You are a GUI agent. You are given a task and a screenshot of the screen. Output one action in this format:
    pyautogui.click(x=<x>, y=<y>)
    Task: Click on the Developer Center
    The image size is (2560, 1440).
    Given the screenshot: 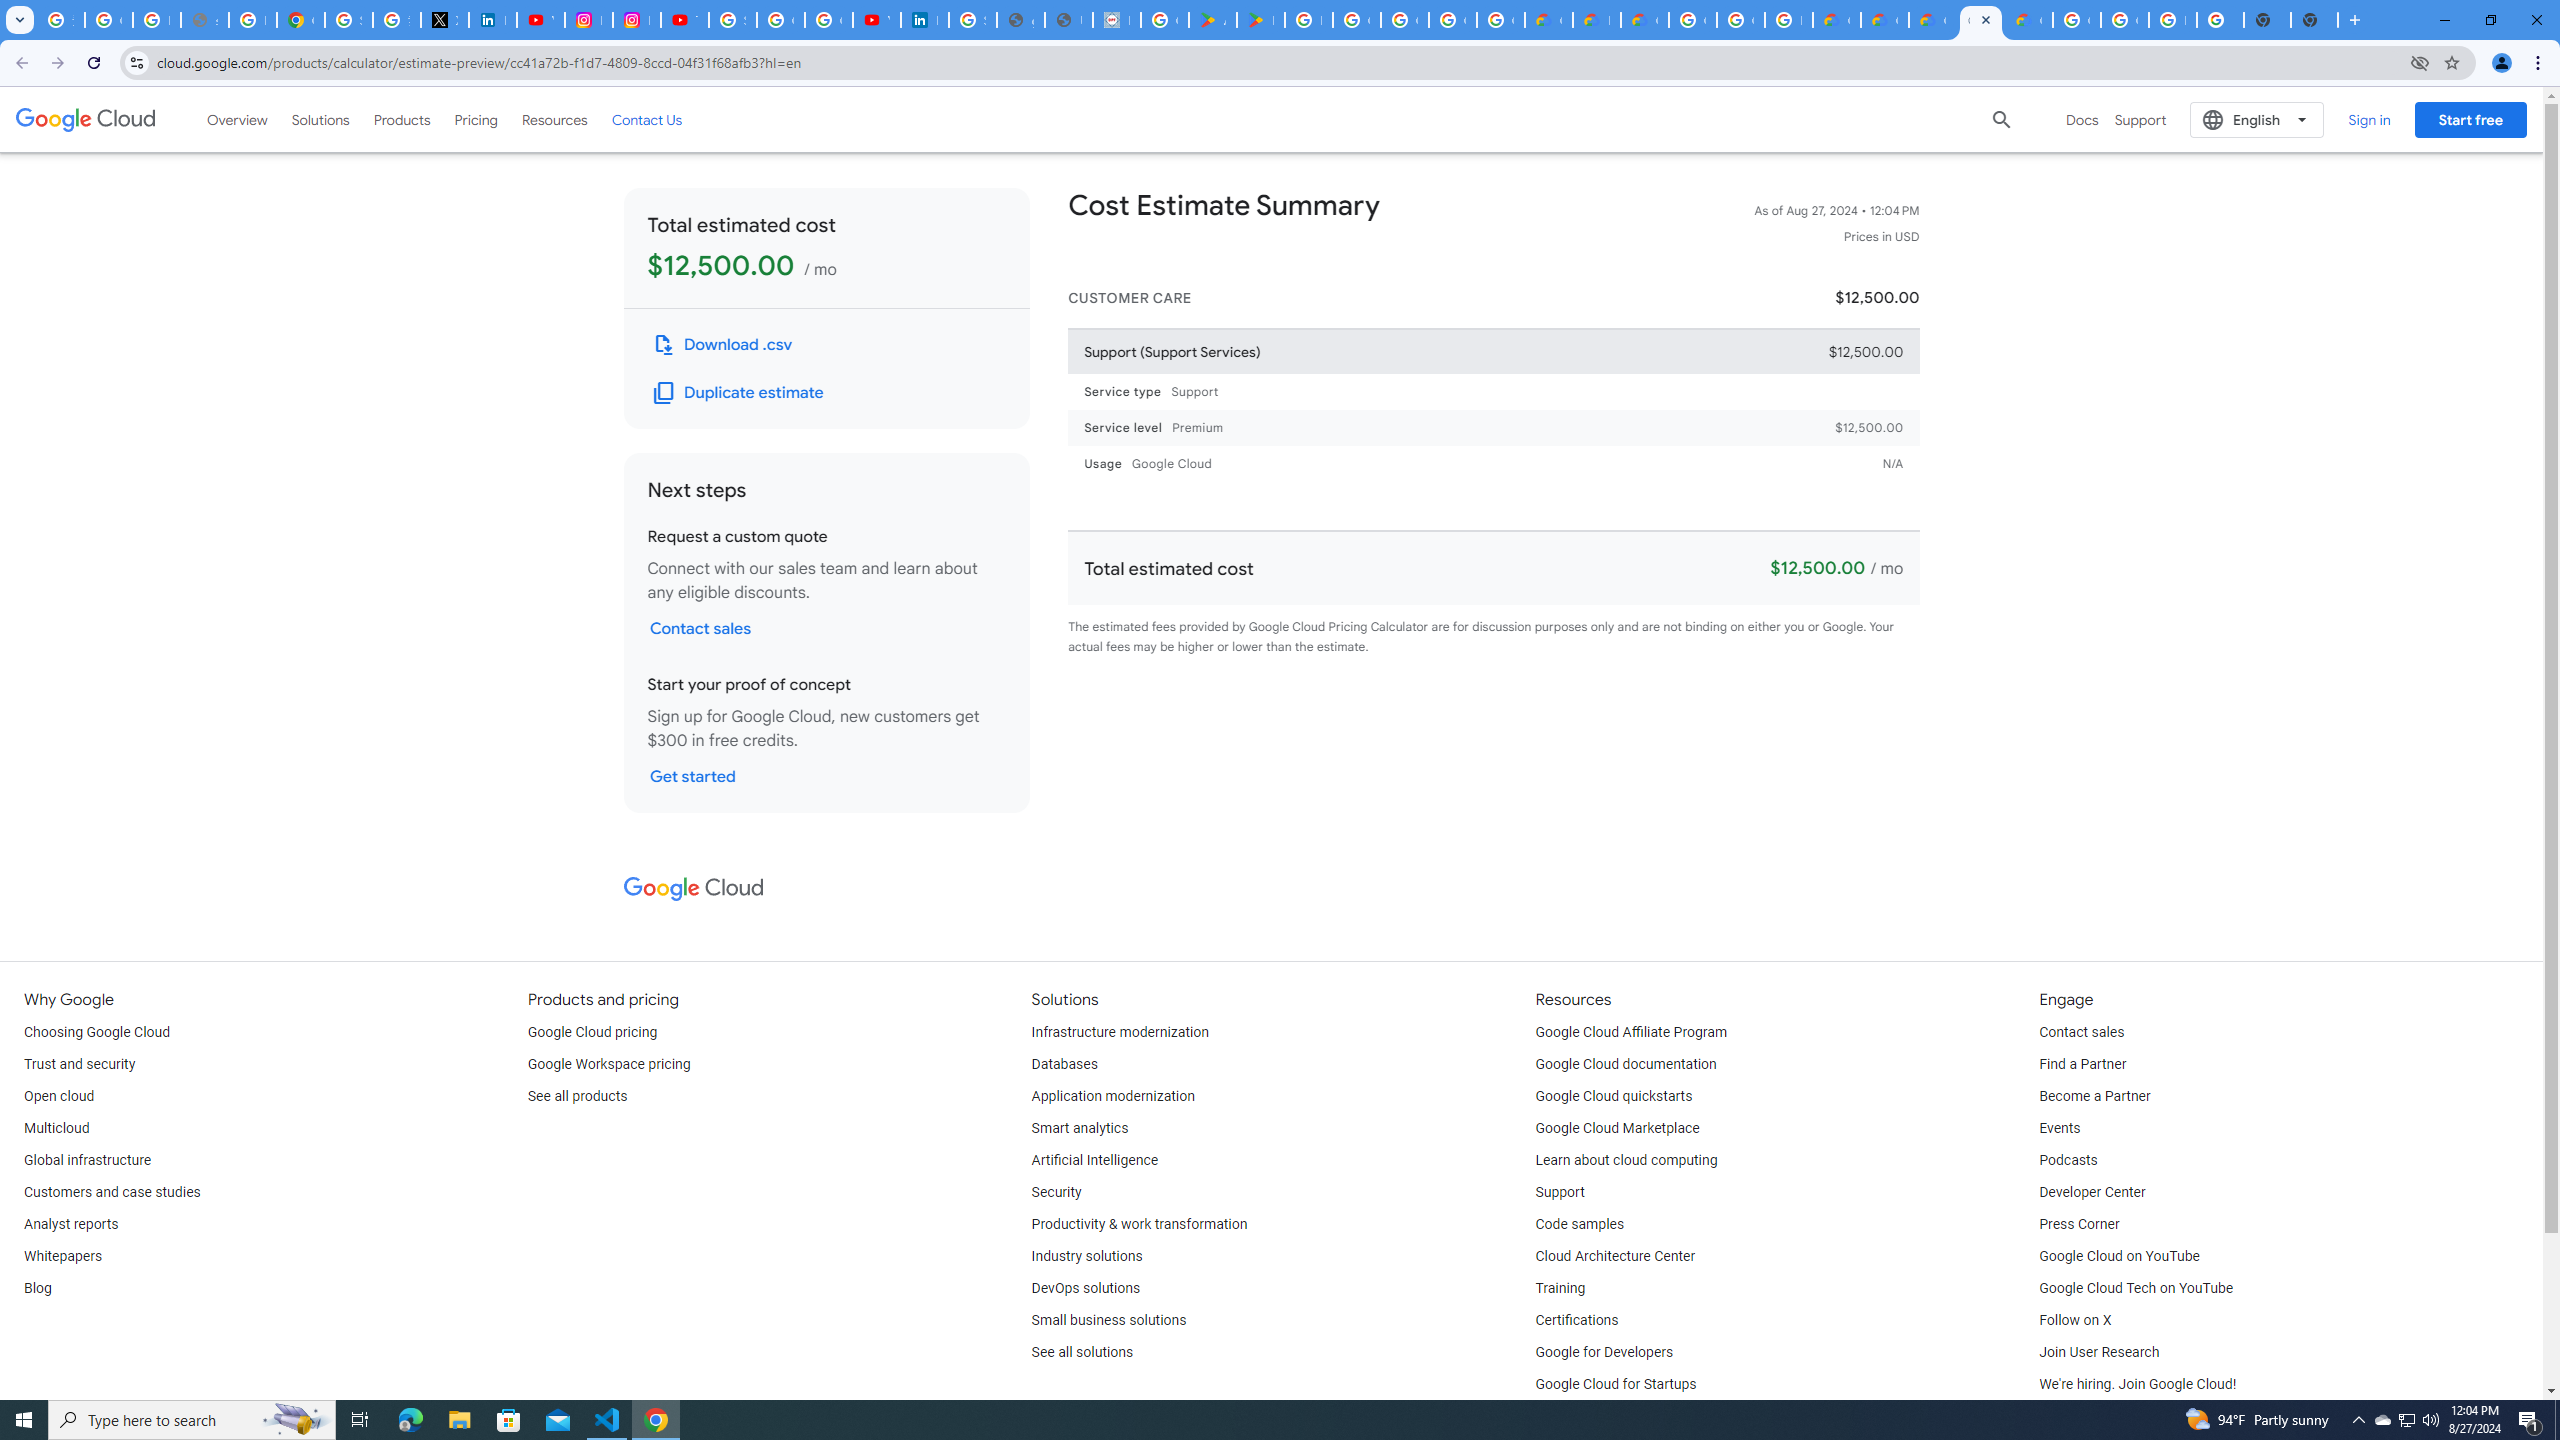 What is the action you would take?
    pyautogui.click(x=2091, y=1192)
    